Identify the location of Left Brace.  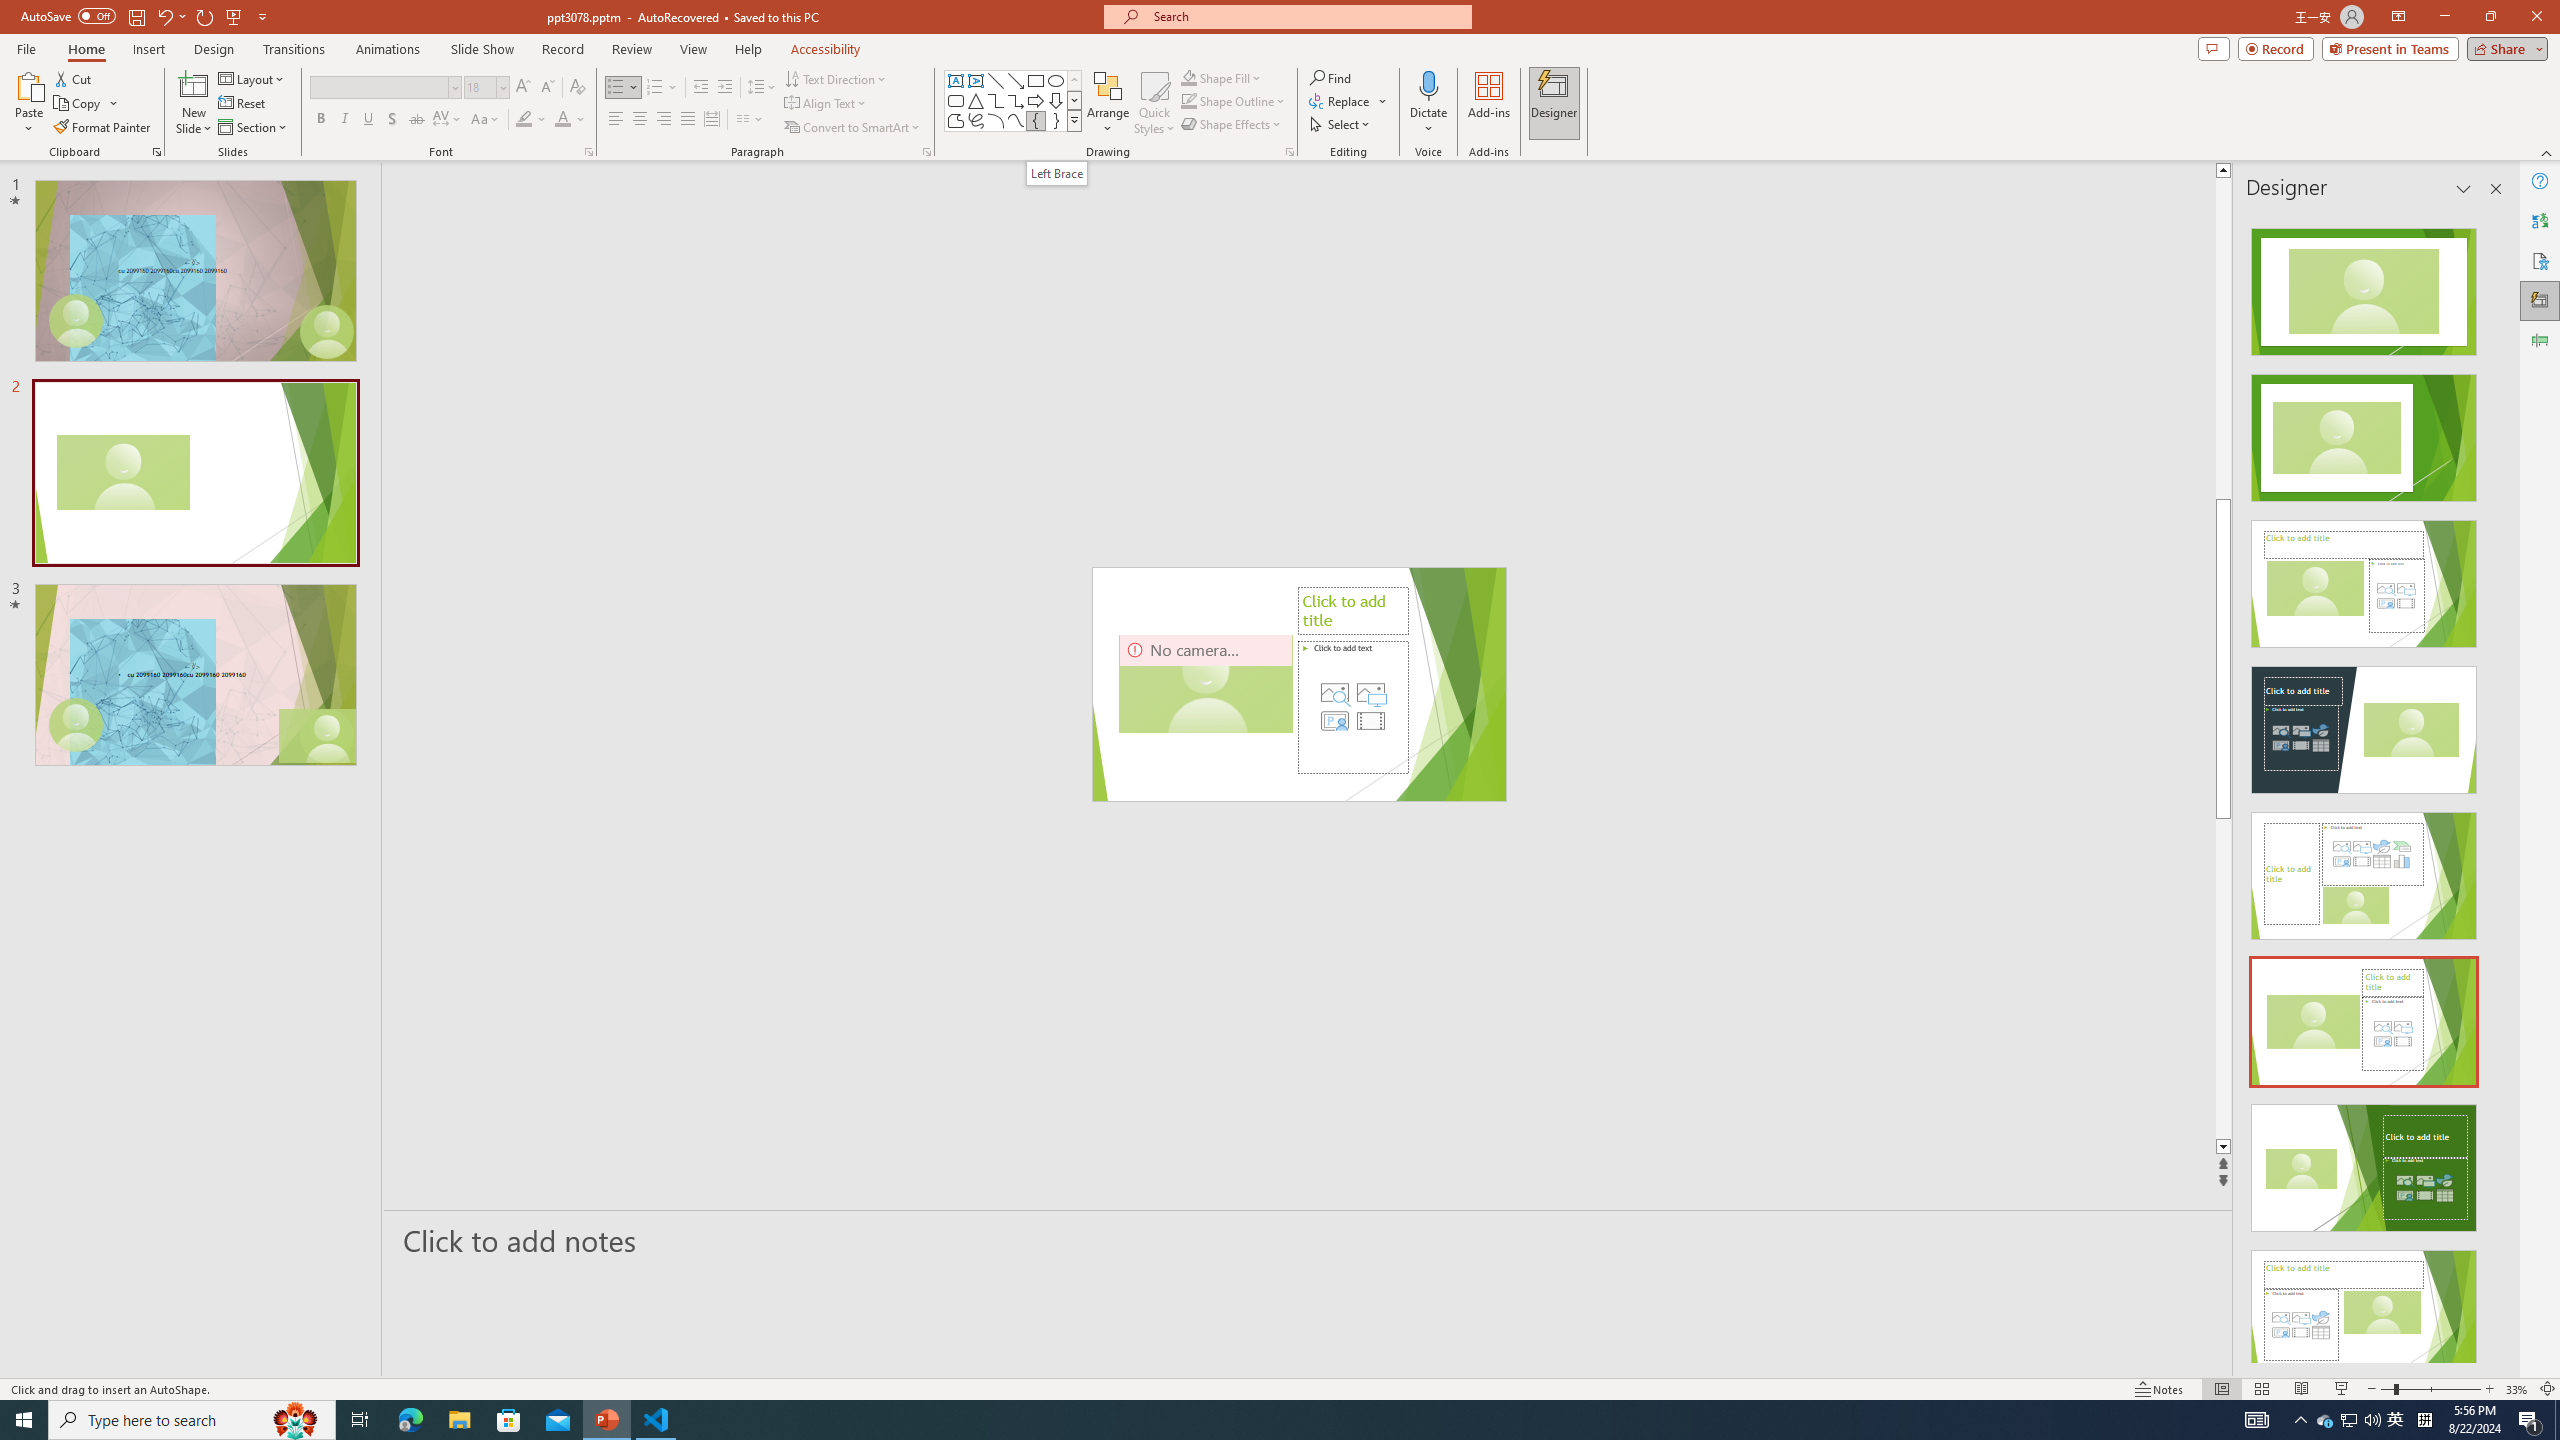
(1057, 173).